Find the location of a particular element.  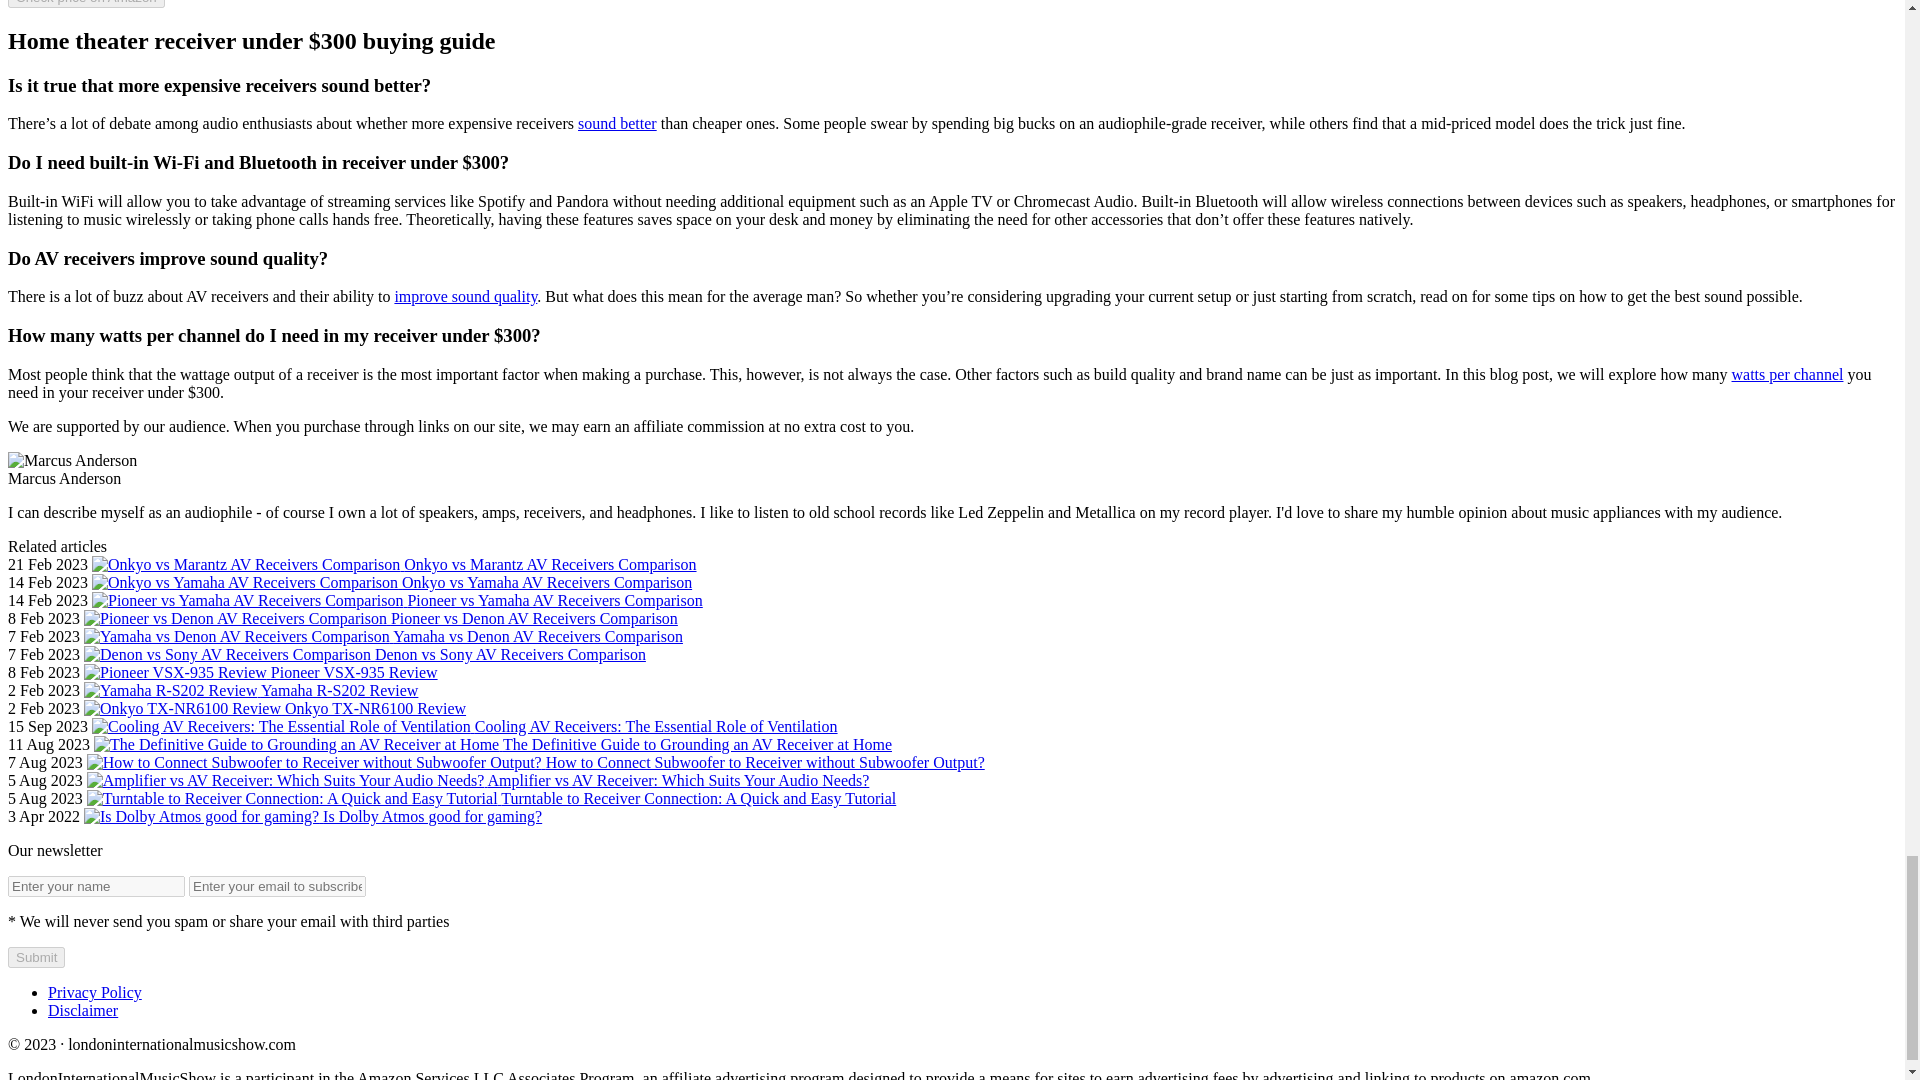

improve sound quality is located at coordinates (465, 296).